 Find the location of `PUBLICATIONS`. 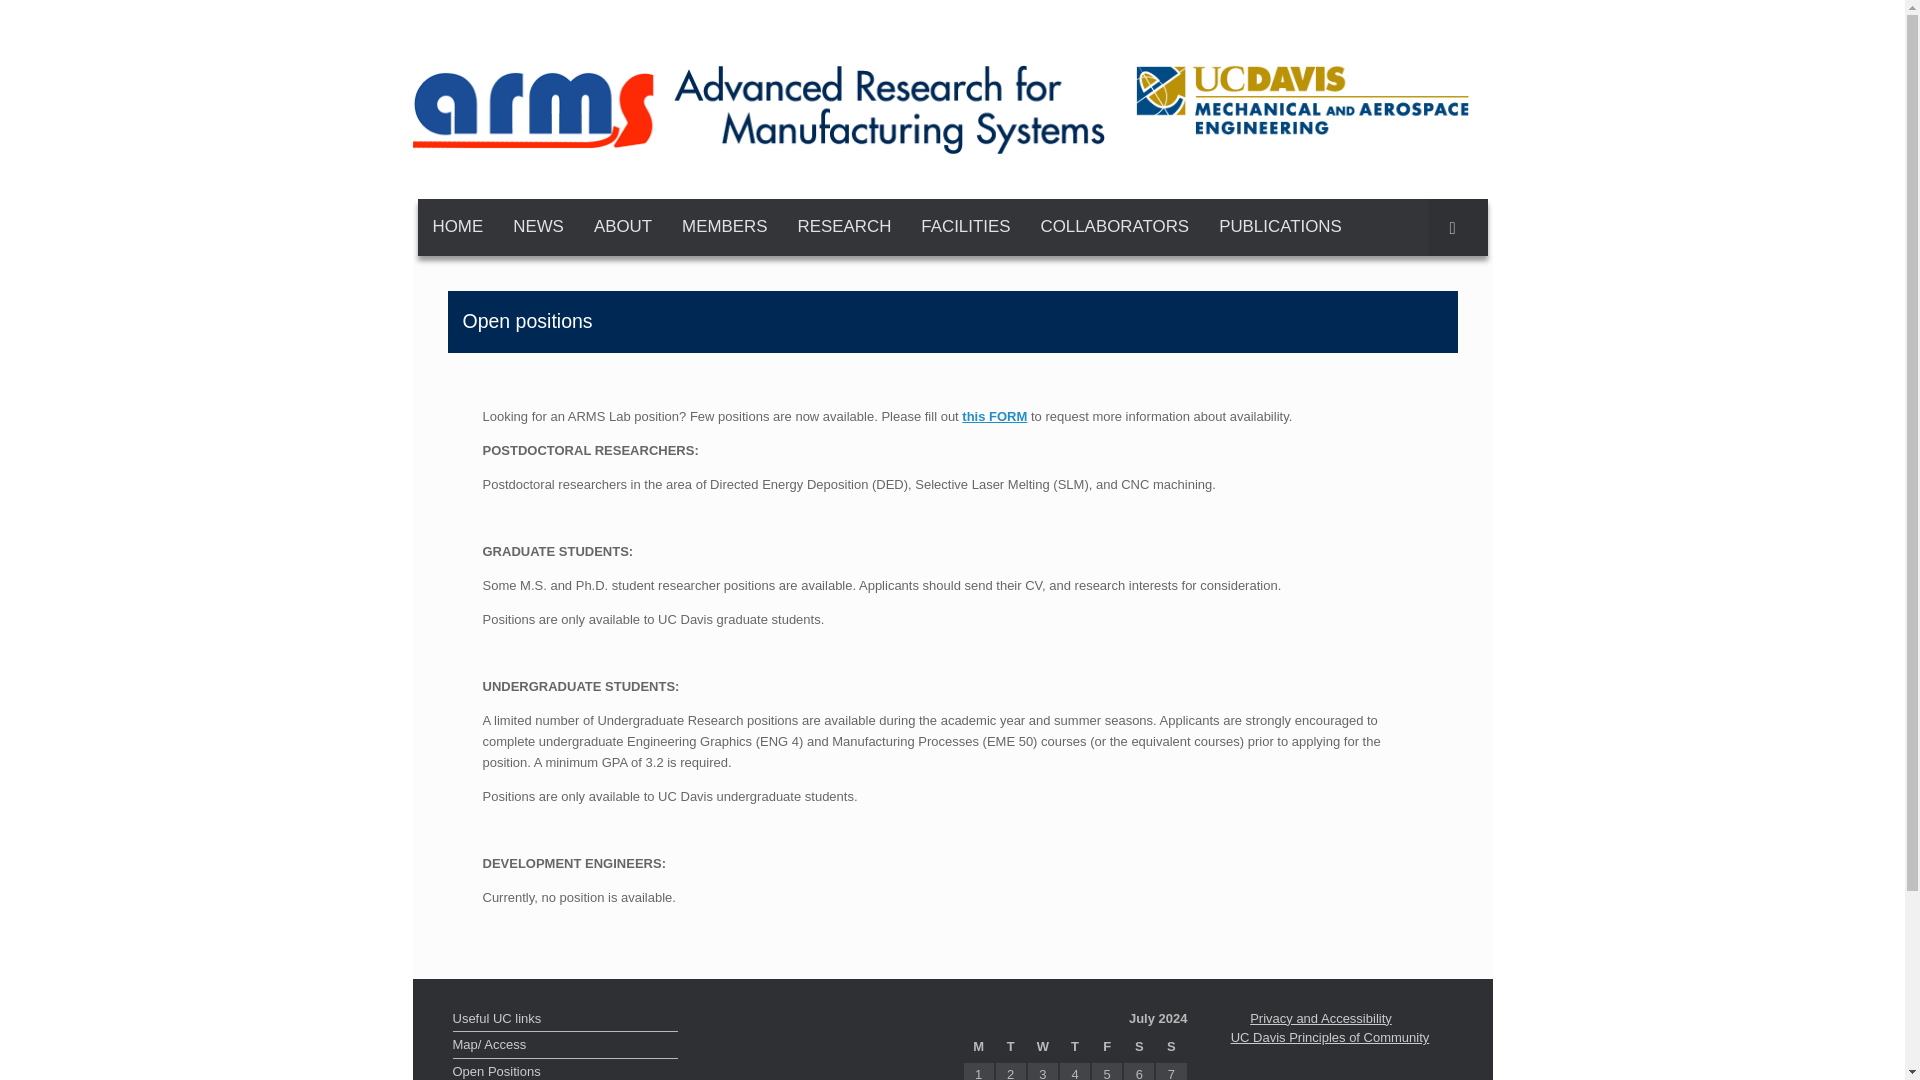

PUBLICATIONS is located at coordinates (1280, 226).